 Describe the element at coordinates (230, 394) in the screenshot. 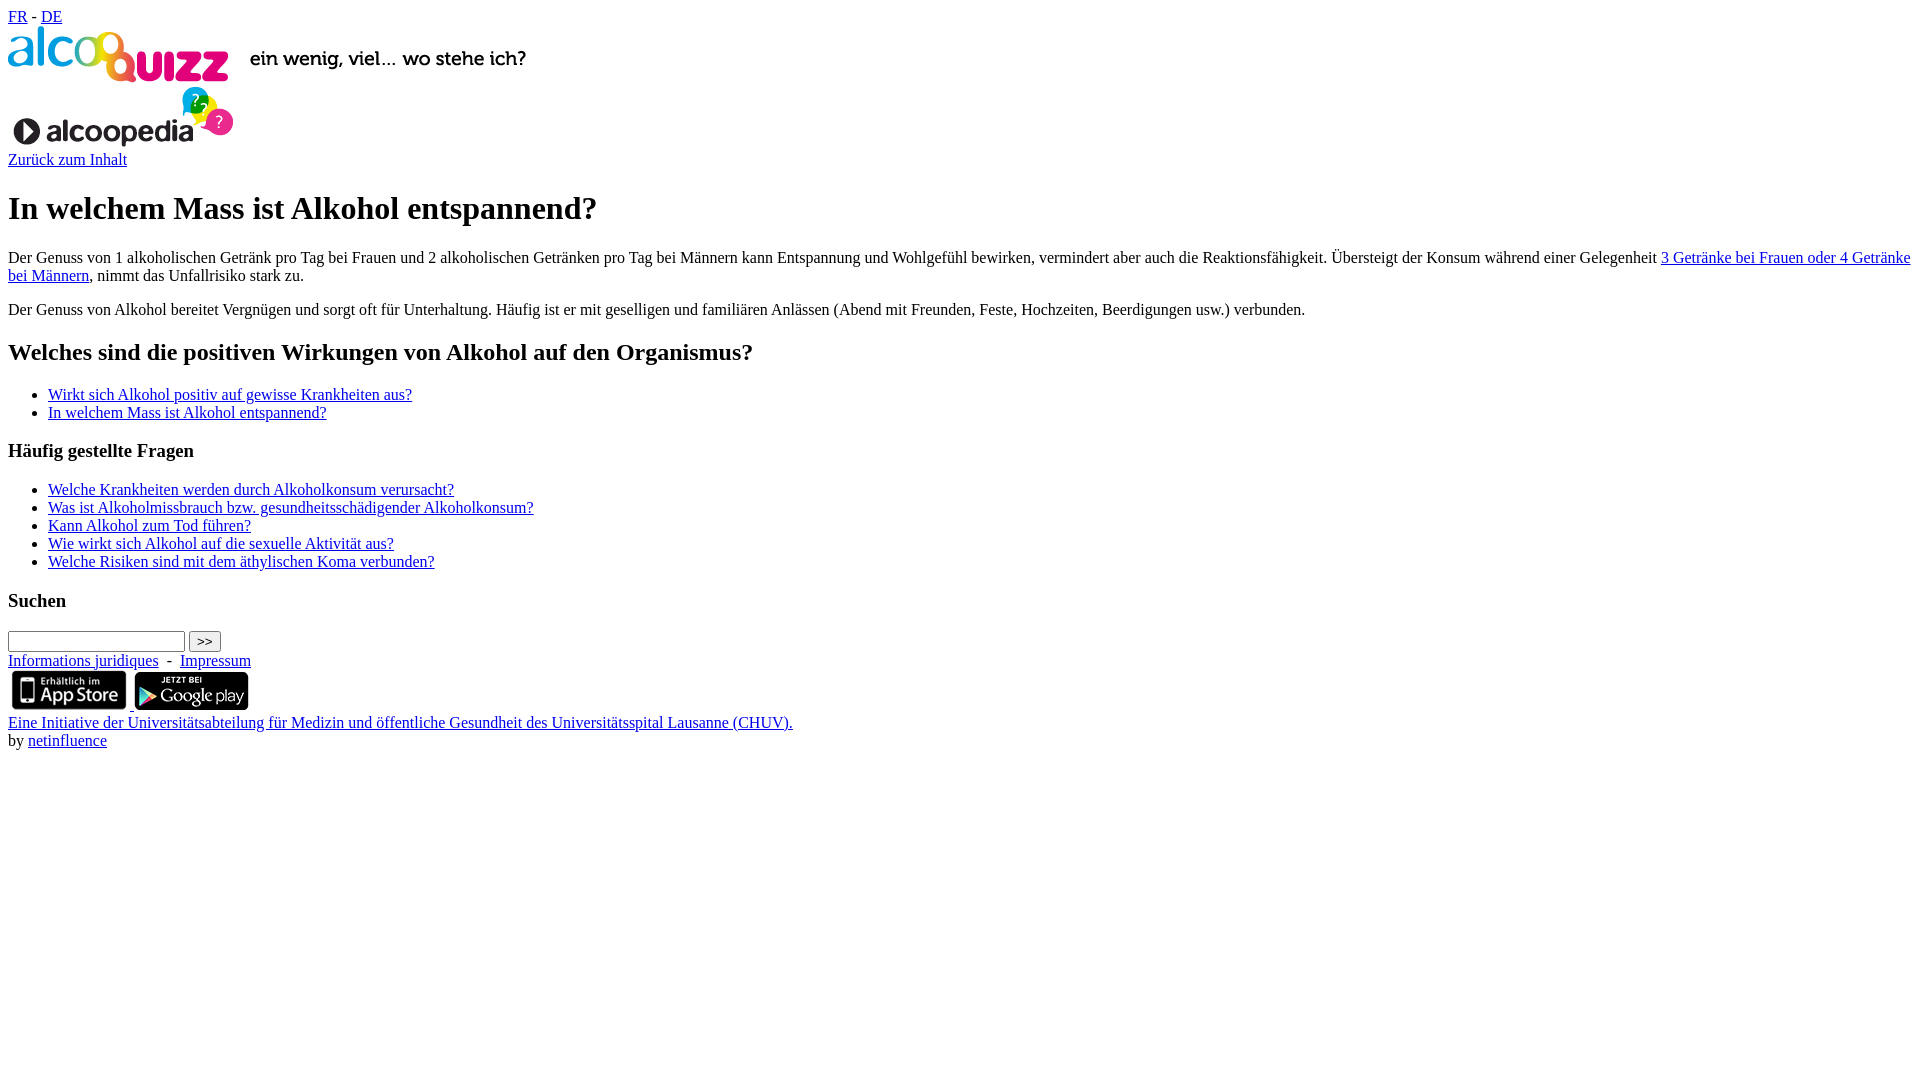

I see `Wirkt sich Alkohol positiv auf gewisse Krankheiten aus?` at that location.